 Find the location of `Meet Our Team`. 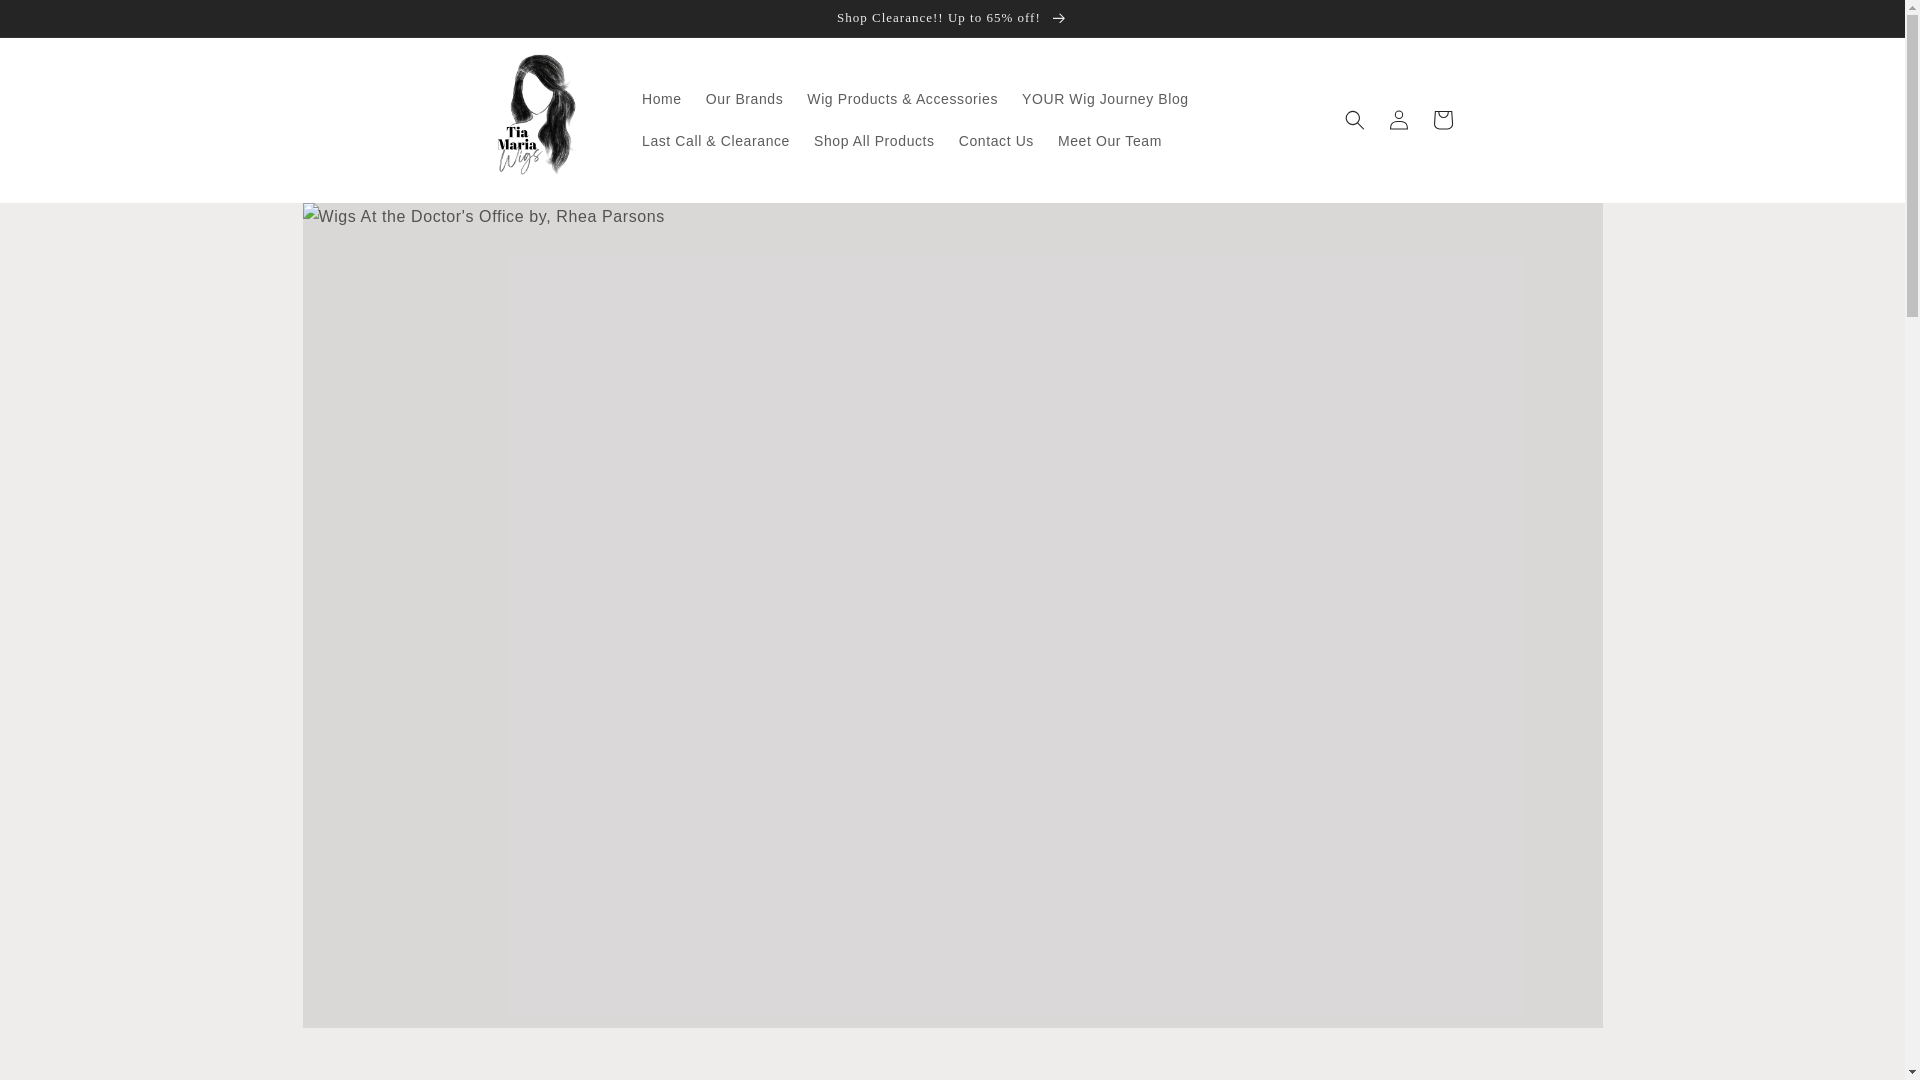

Meet Our Team is located at coordinates (1110, 140).